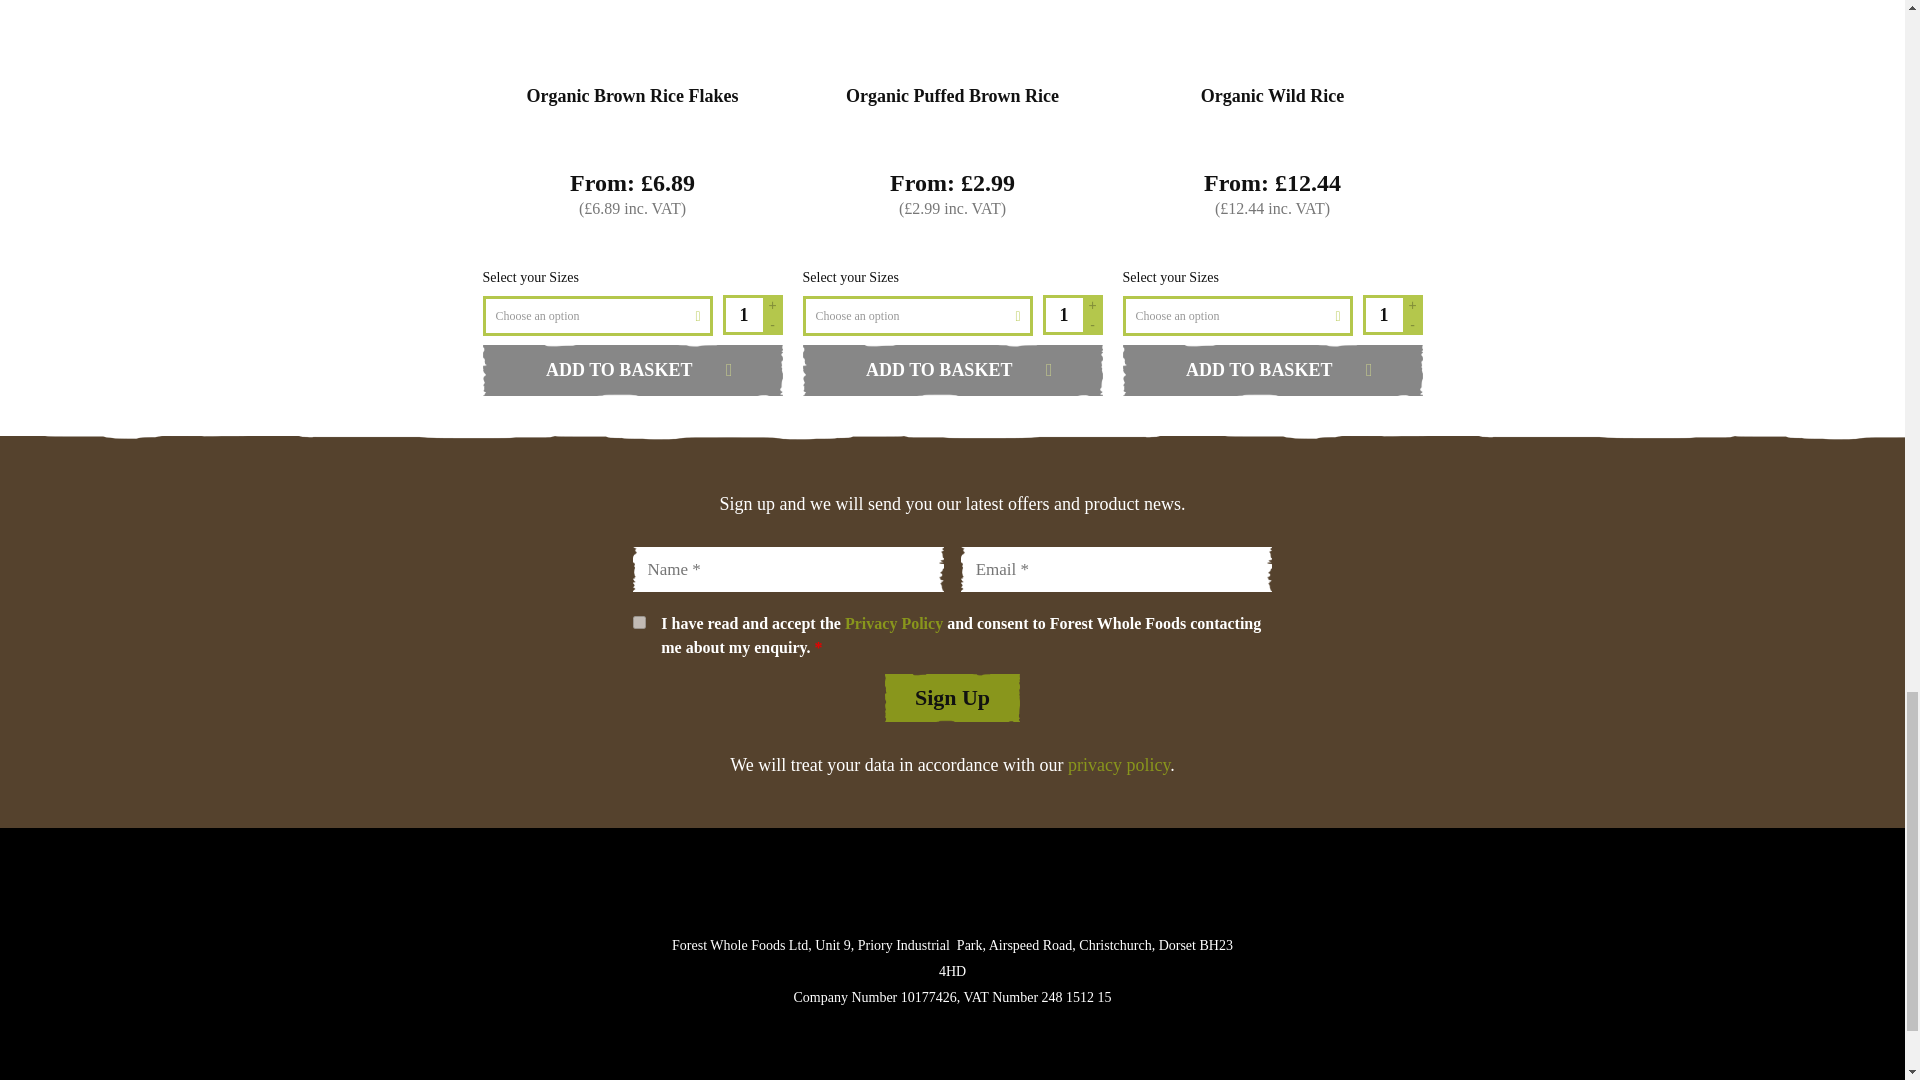  I want to click on -, so click(1092, 324).